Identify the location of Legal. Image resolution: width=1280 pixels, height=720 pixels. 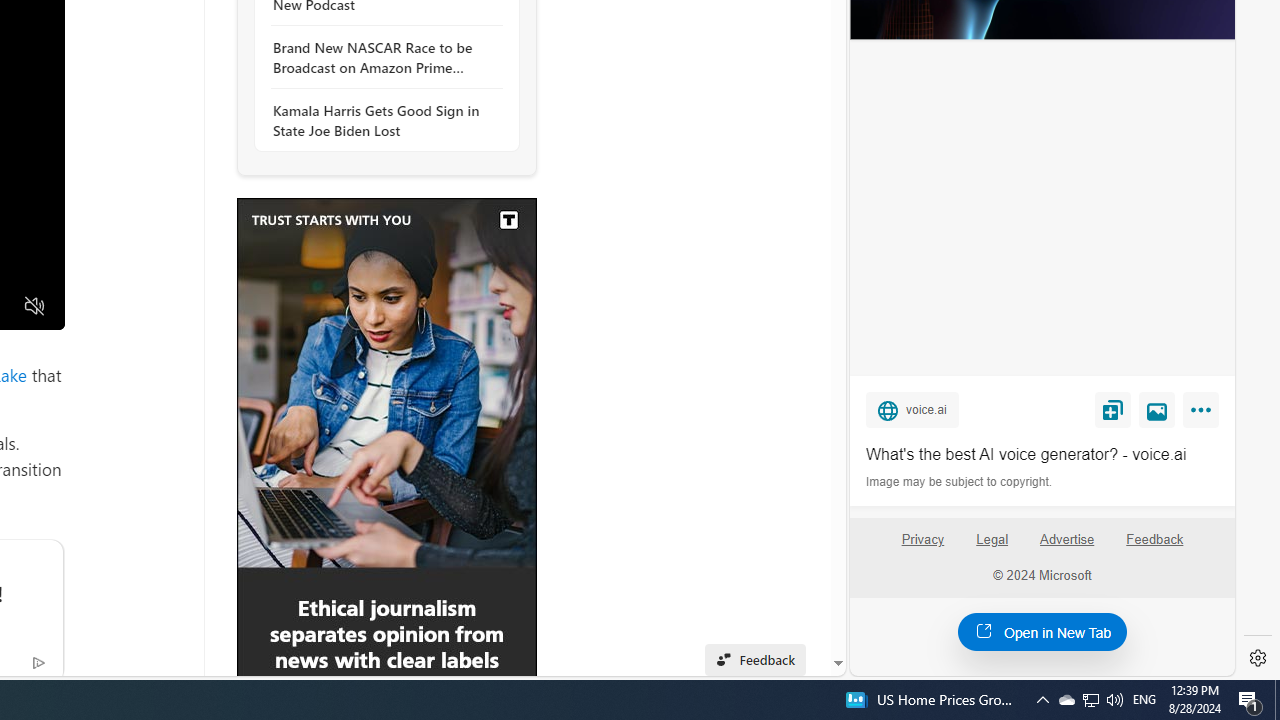
(992, 540).